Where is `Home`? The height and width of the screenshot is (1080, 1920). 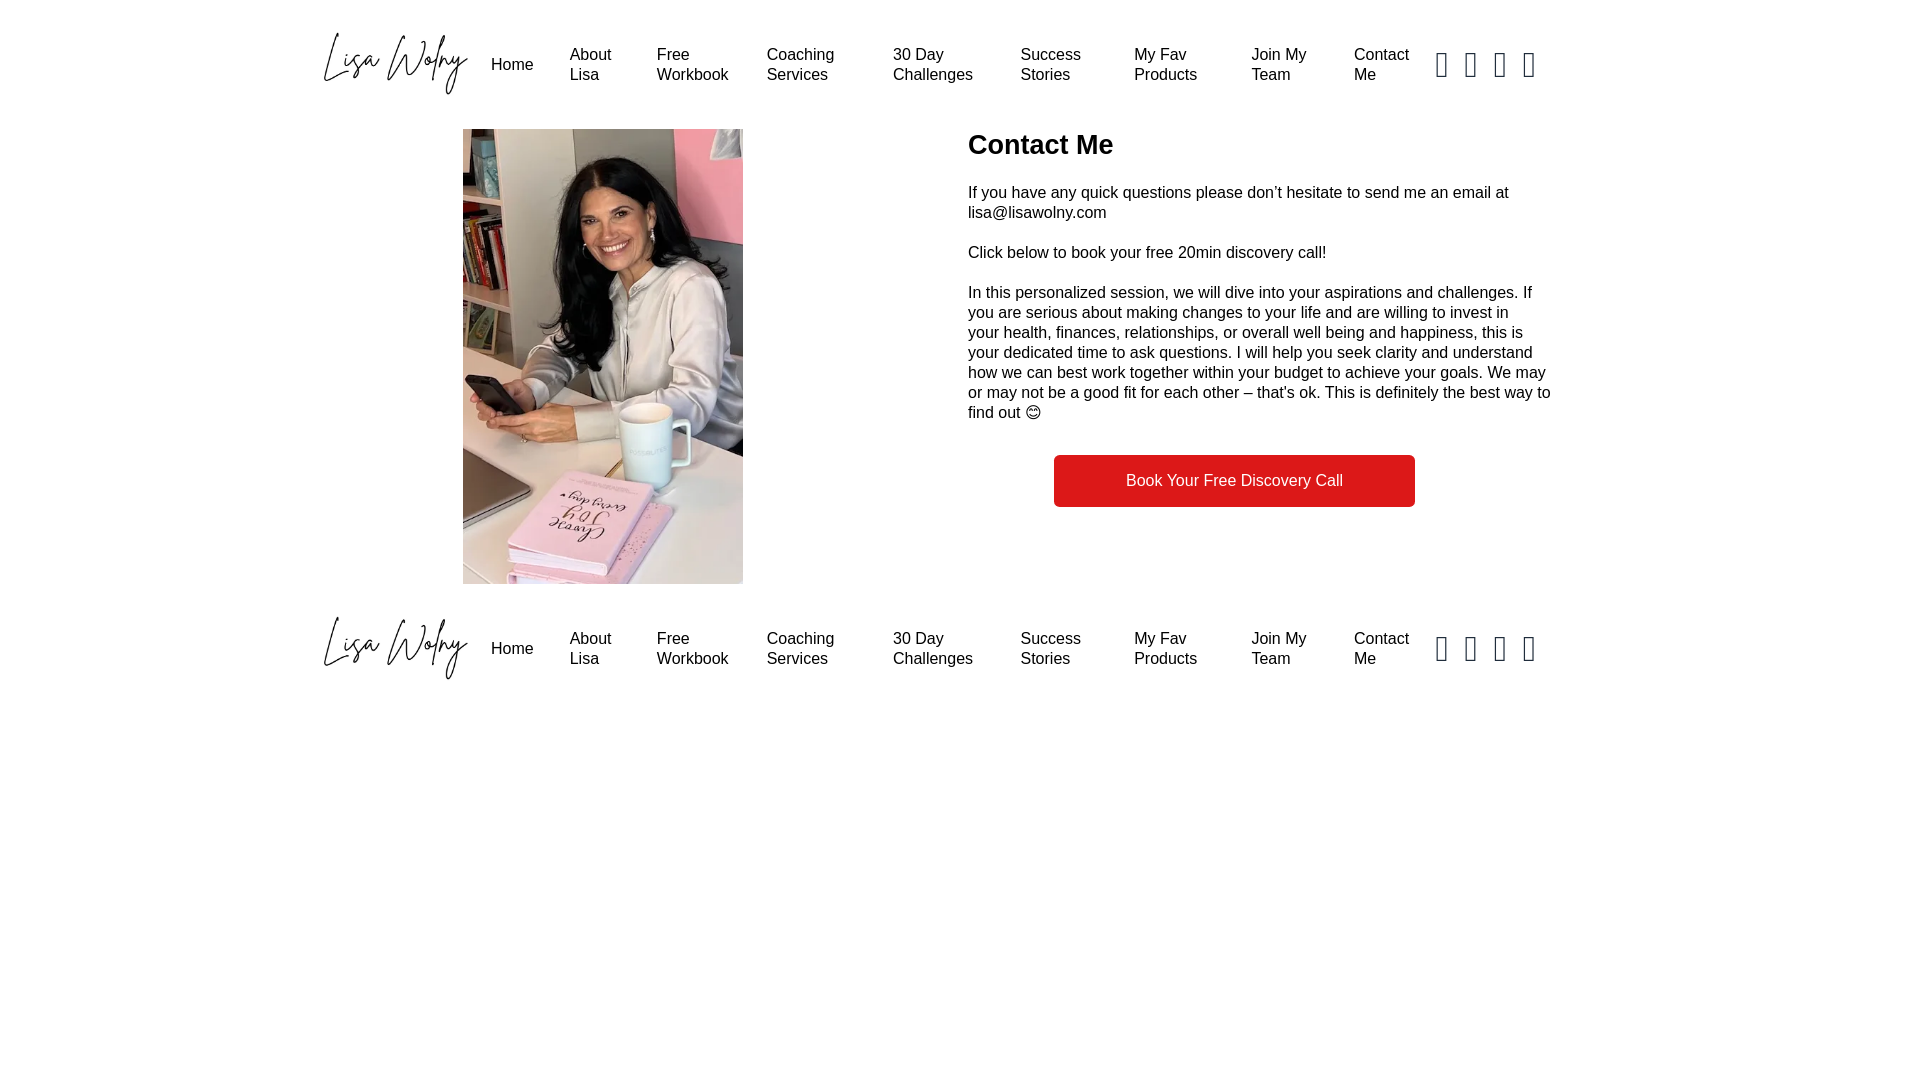 Home is located at coordinates (512, 64).